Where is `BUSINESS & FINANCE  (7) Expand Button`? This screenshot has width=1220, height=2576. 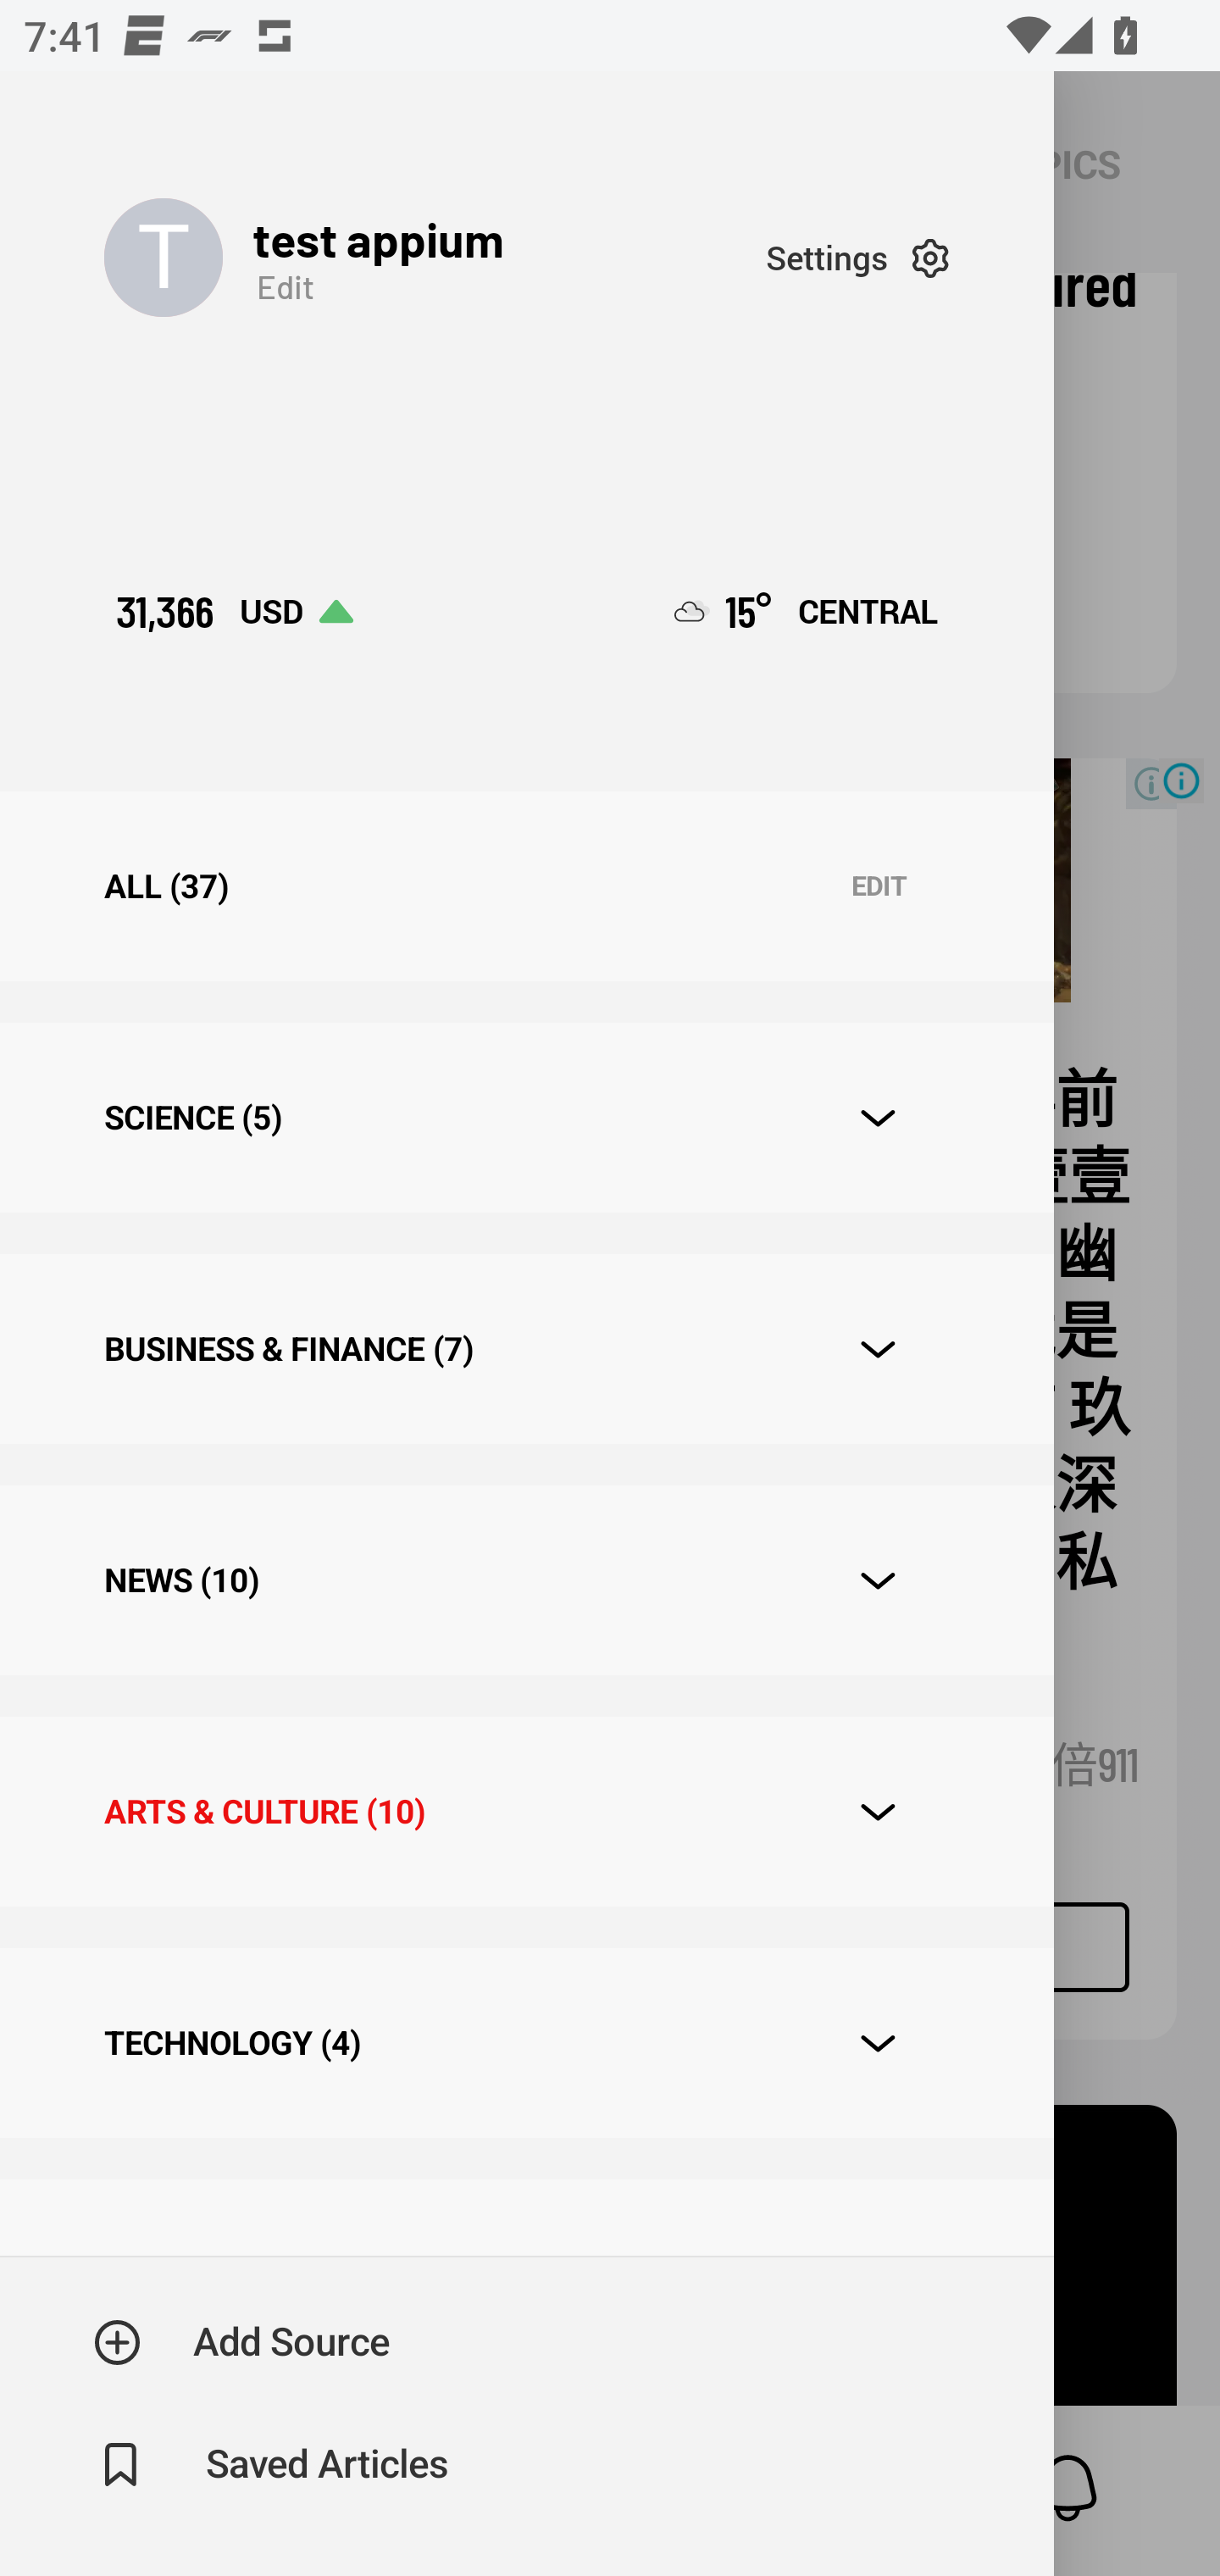
BUSINESS & FINANCE  (7) Expand Button is located at coordinates (526, 1349).